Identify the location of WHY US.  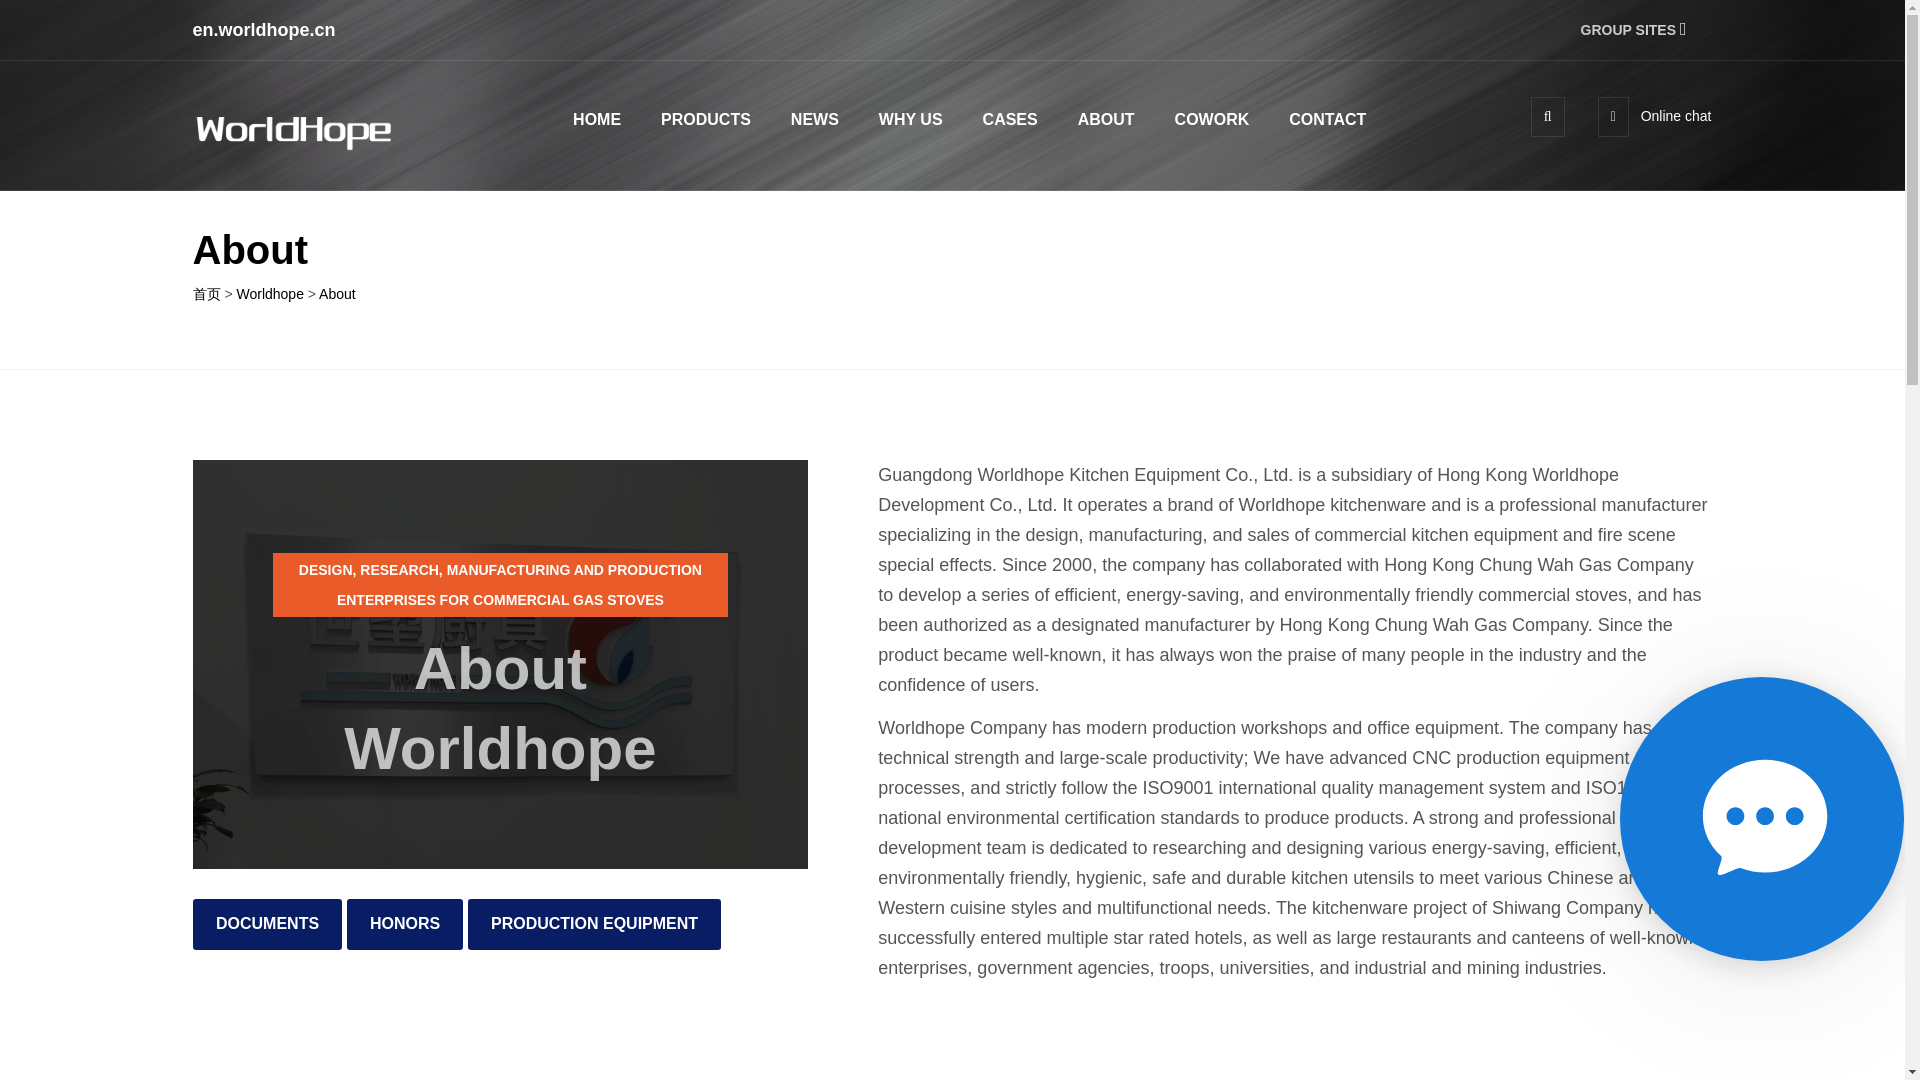
(910, 118).